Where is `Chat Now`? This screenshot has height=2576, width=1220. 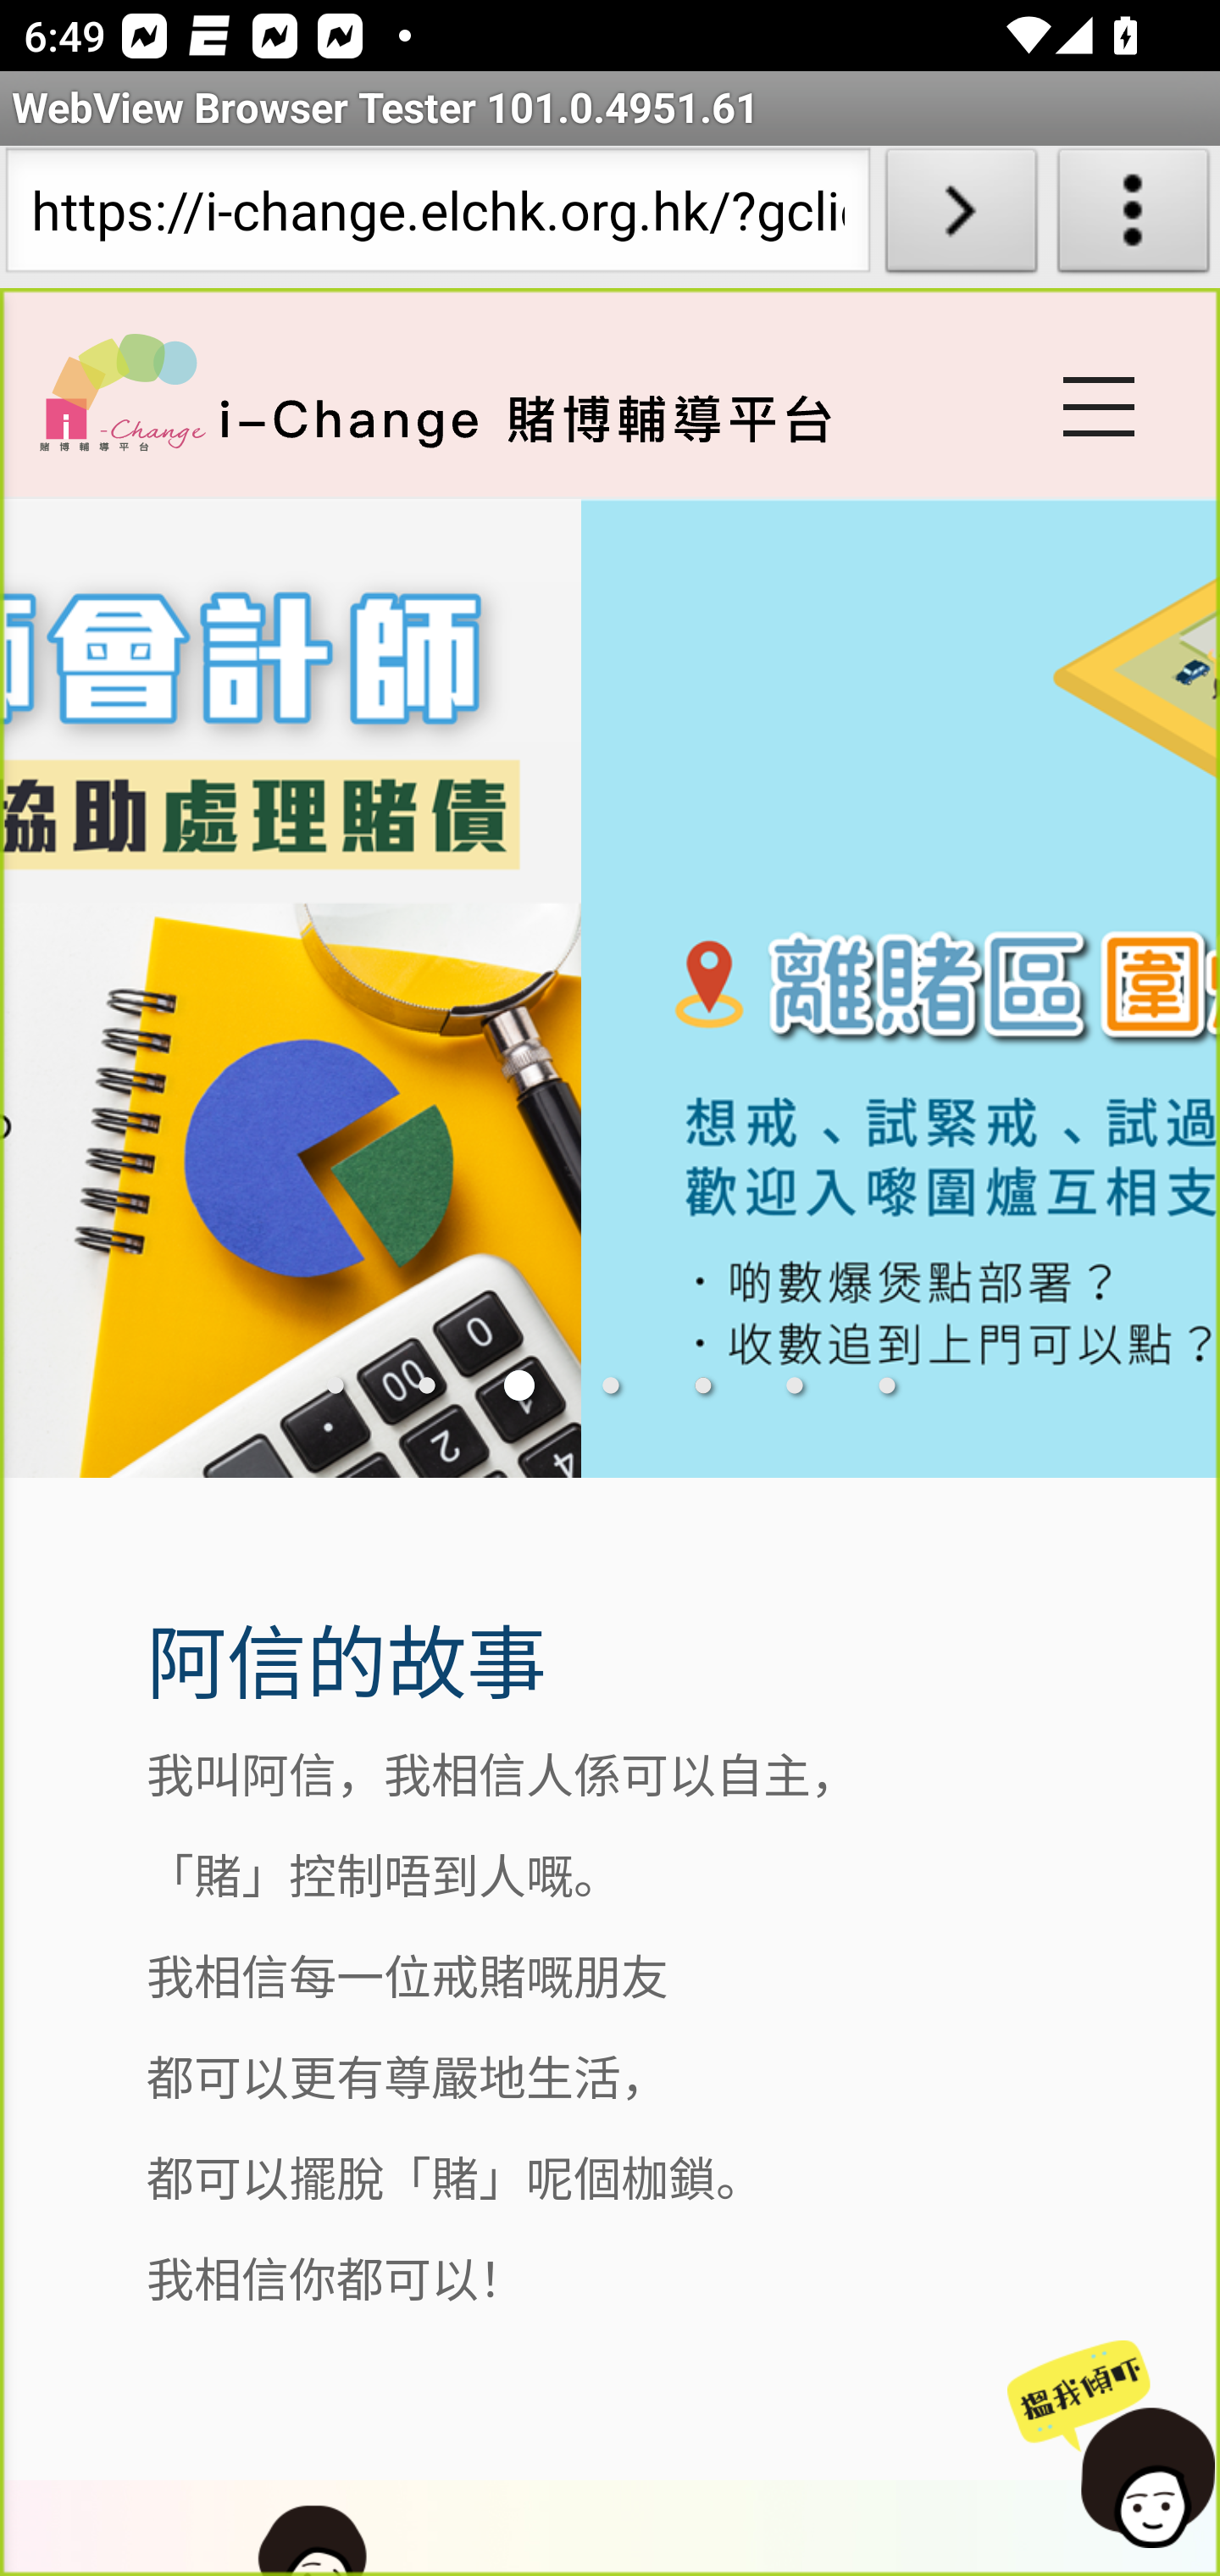 Chat Now is located at coordinates (1115, 2446).